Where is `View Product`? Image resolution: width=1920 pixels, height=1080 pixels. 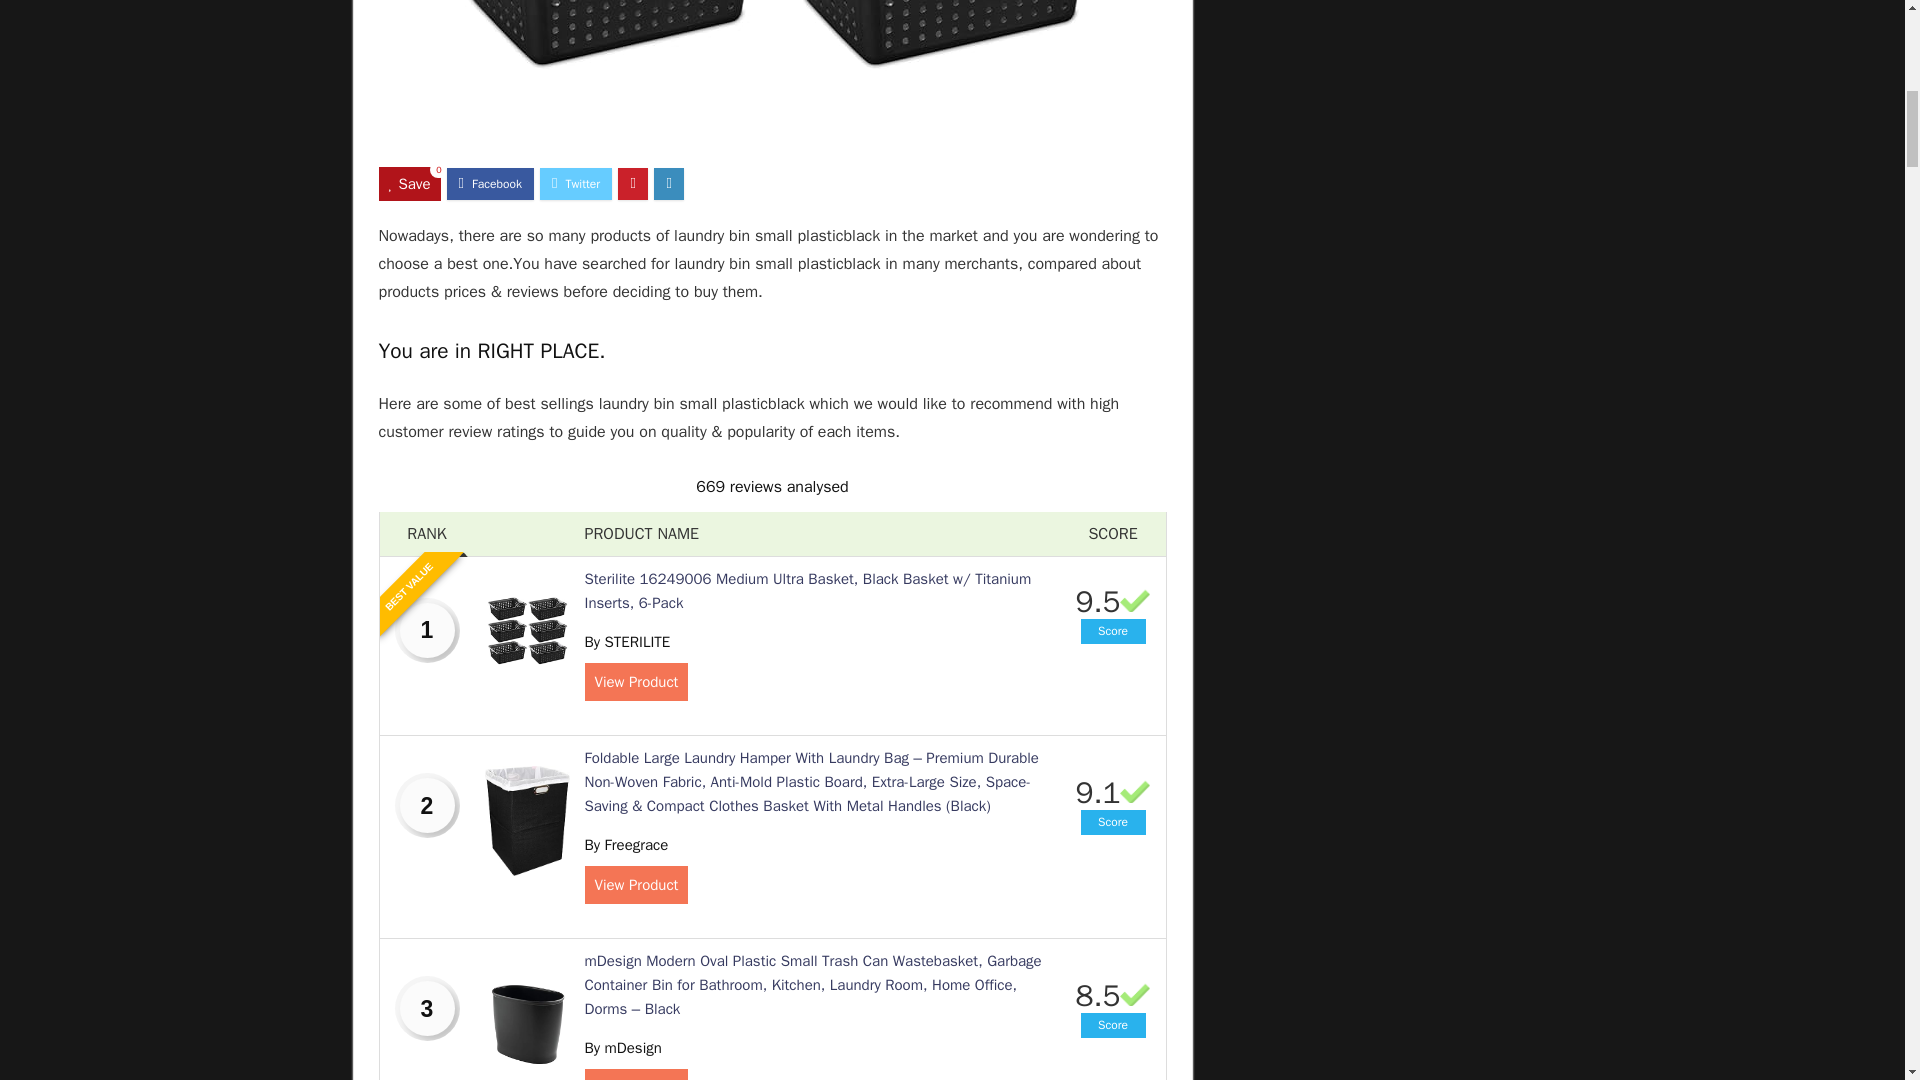
View Product is located at coordinates (635, 682).